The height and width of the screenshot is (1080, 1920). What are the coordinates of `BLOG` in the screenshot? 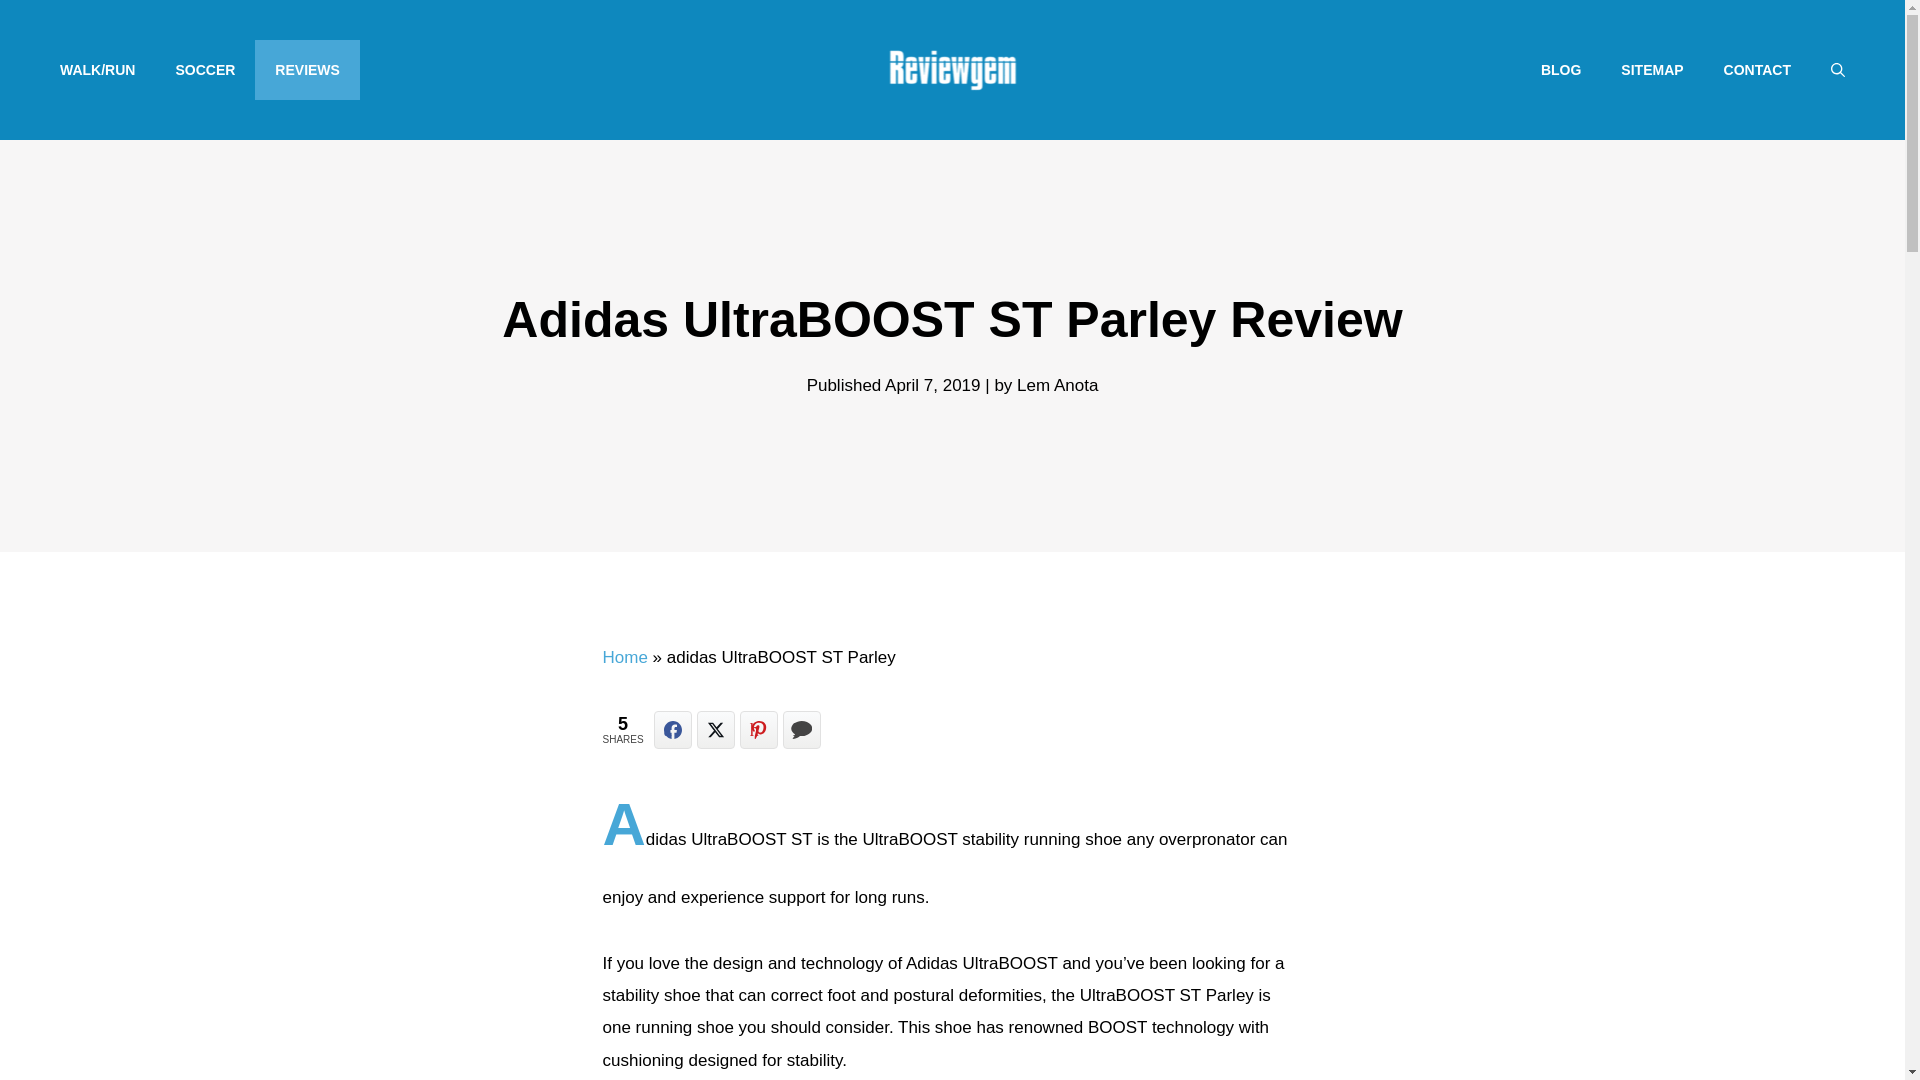 It's located at (1560, 70).